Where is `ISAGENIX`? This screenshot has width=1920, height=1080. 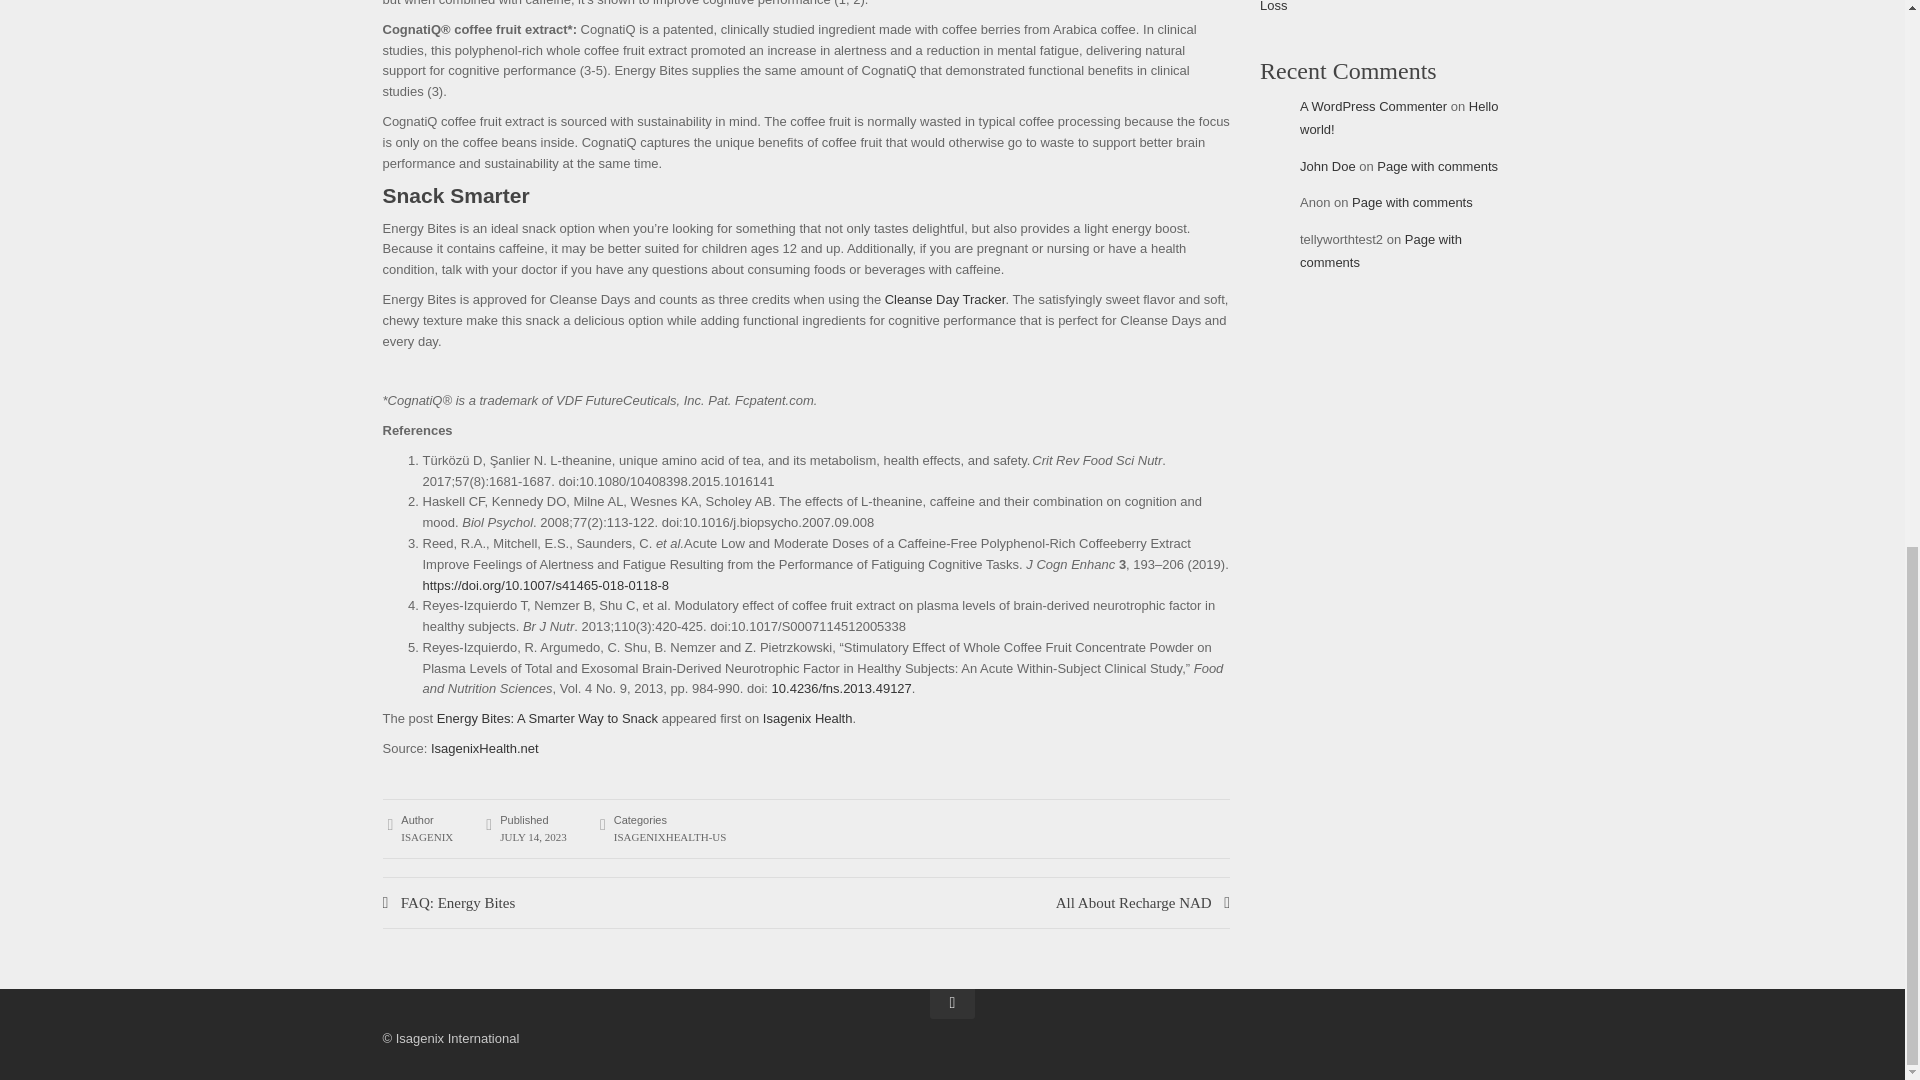
ISAGENIX is located at coordinates (427, 836).